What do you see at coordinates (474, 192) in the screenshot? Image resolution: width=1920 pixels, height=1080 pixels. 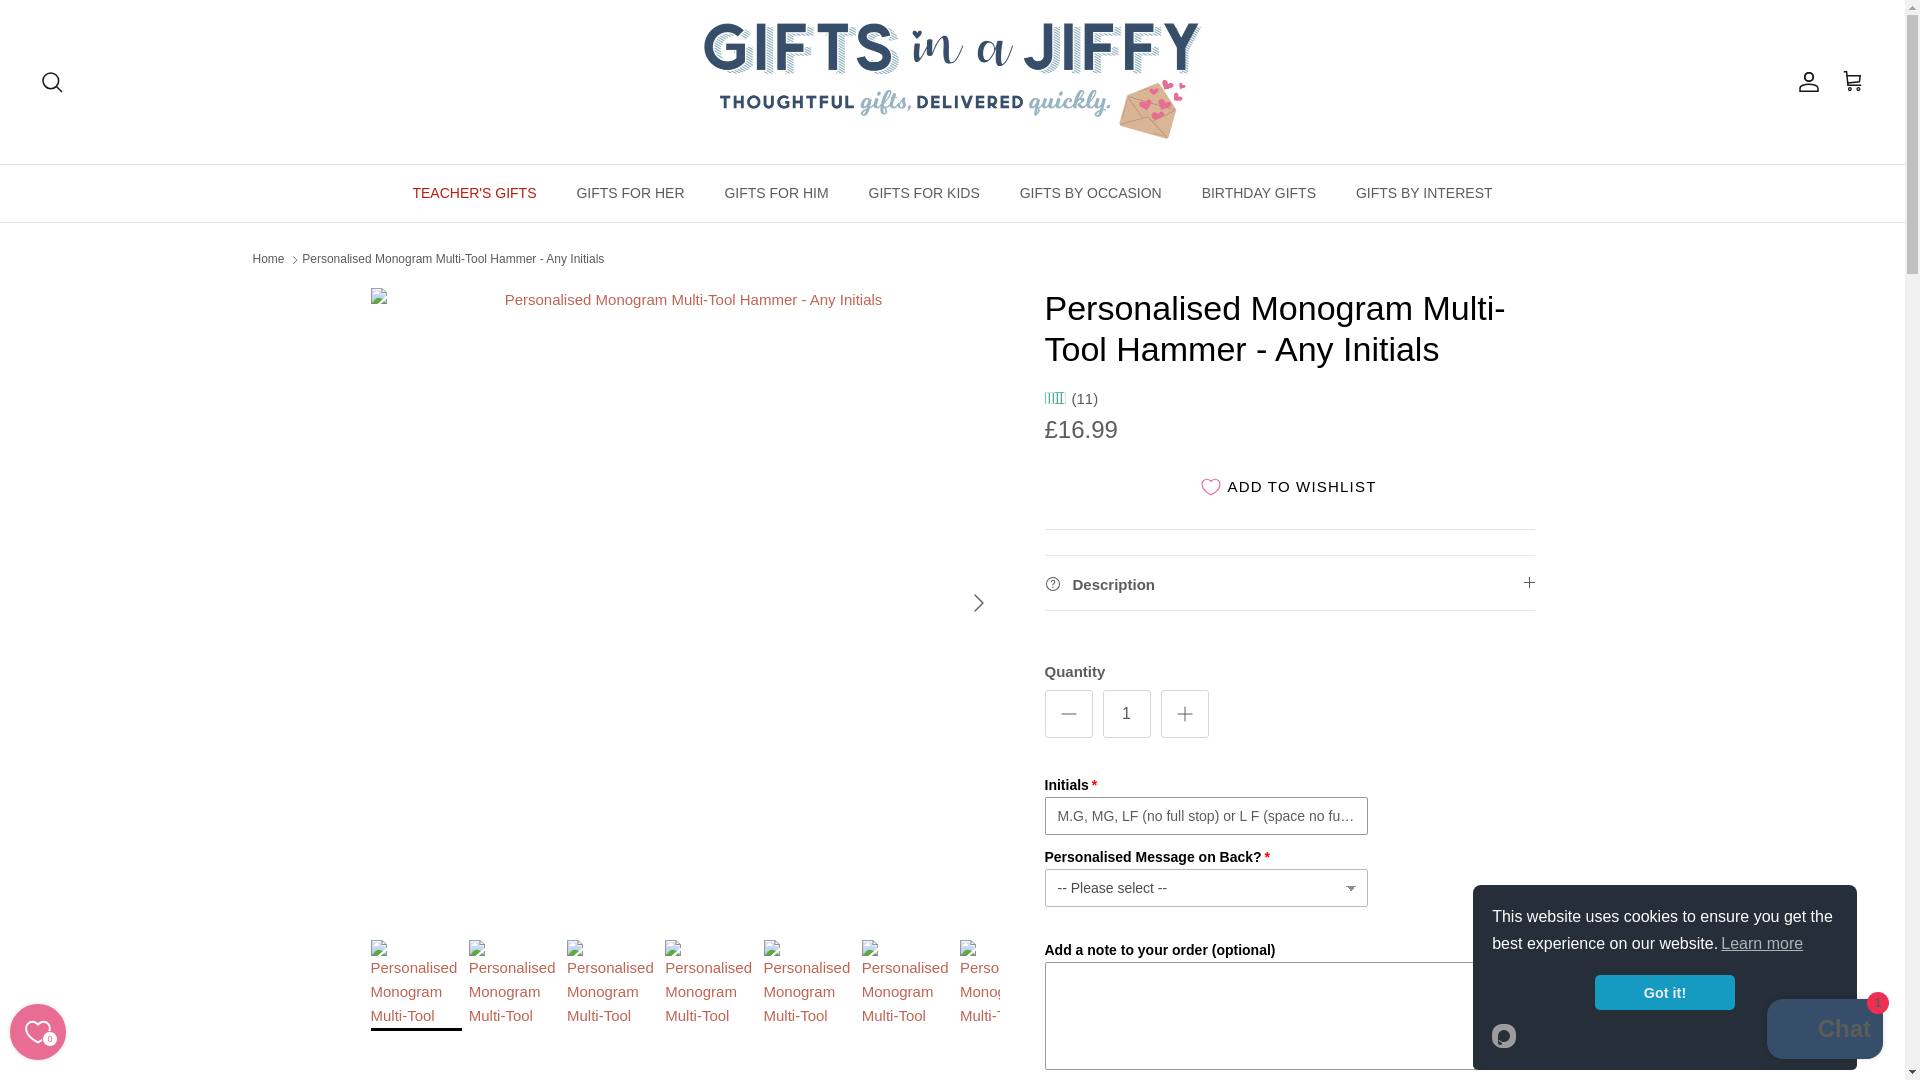 I see `TEACHER'S GIFTS` at bounding box center [474, 192].